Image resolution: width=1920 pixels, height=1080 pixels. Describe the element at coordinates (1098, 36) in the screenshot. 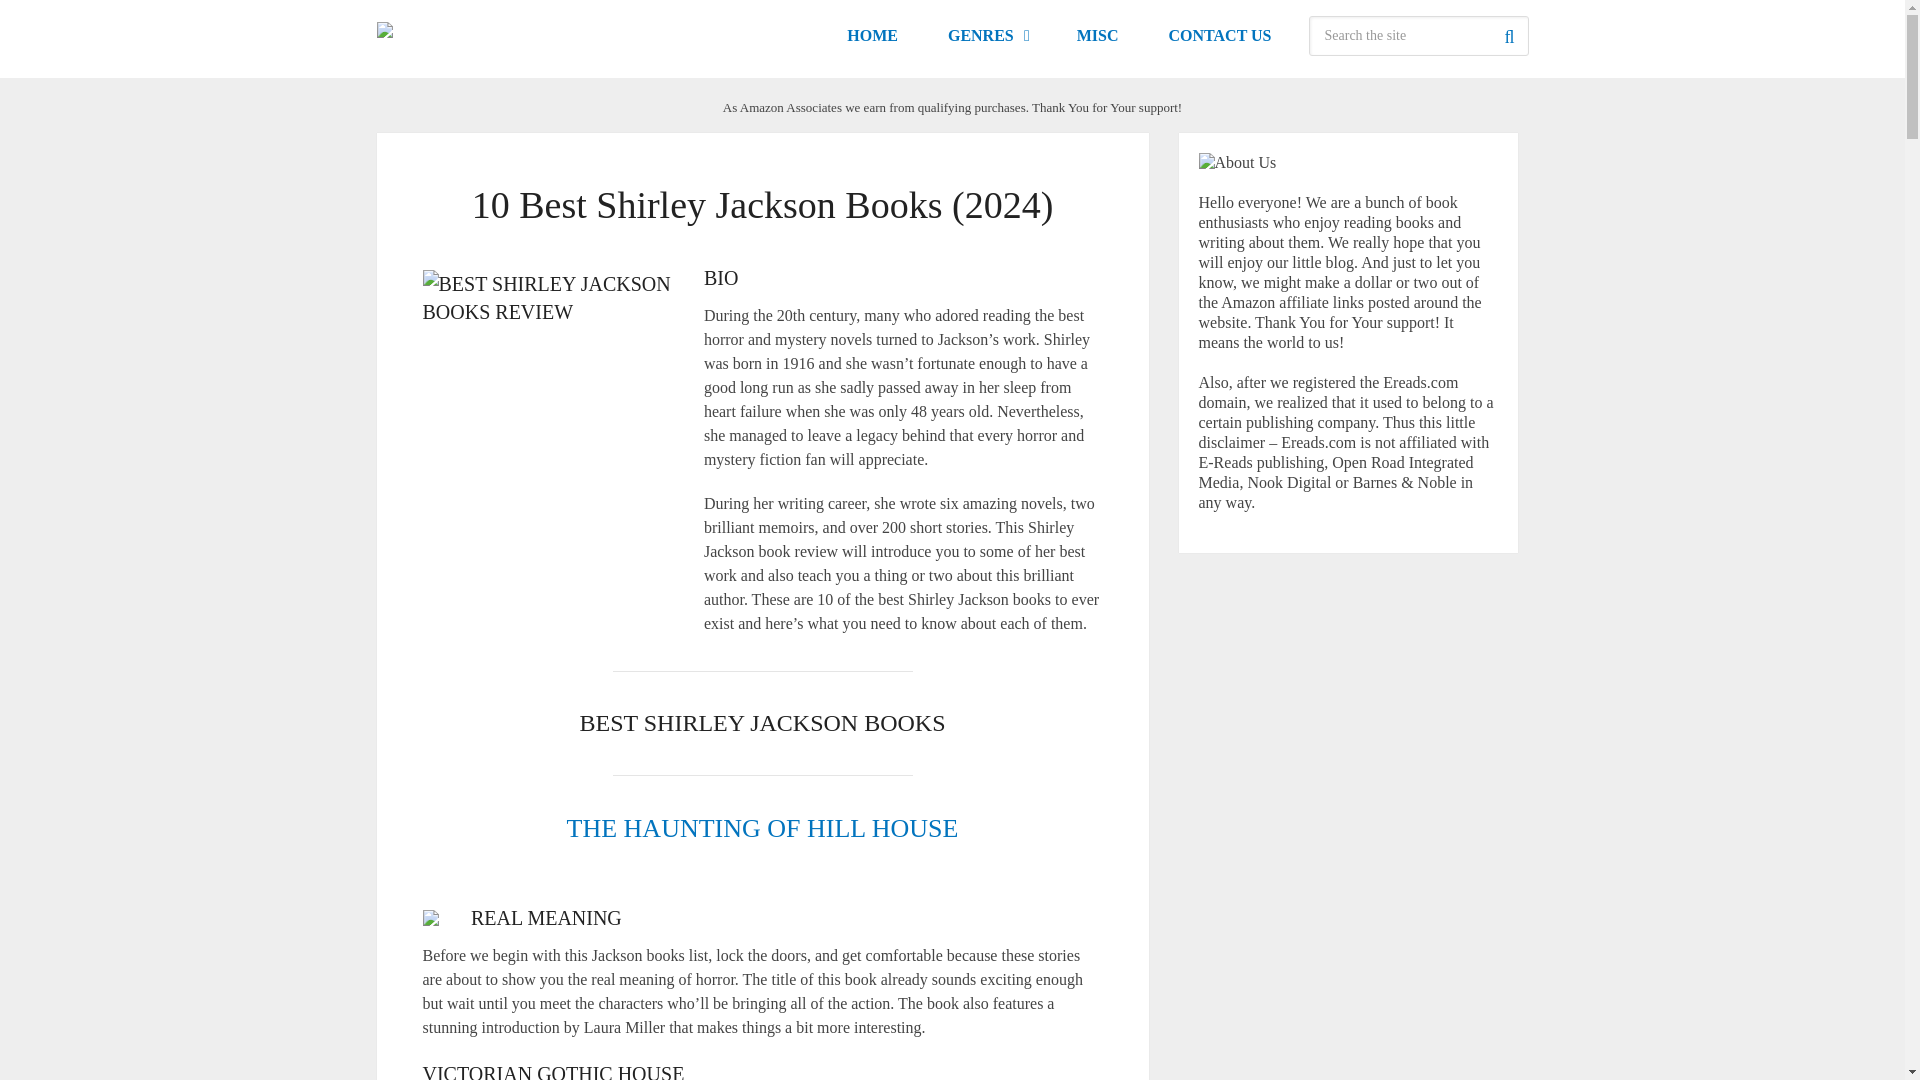

I see `MISC` at that location.